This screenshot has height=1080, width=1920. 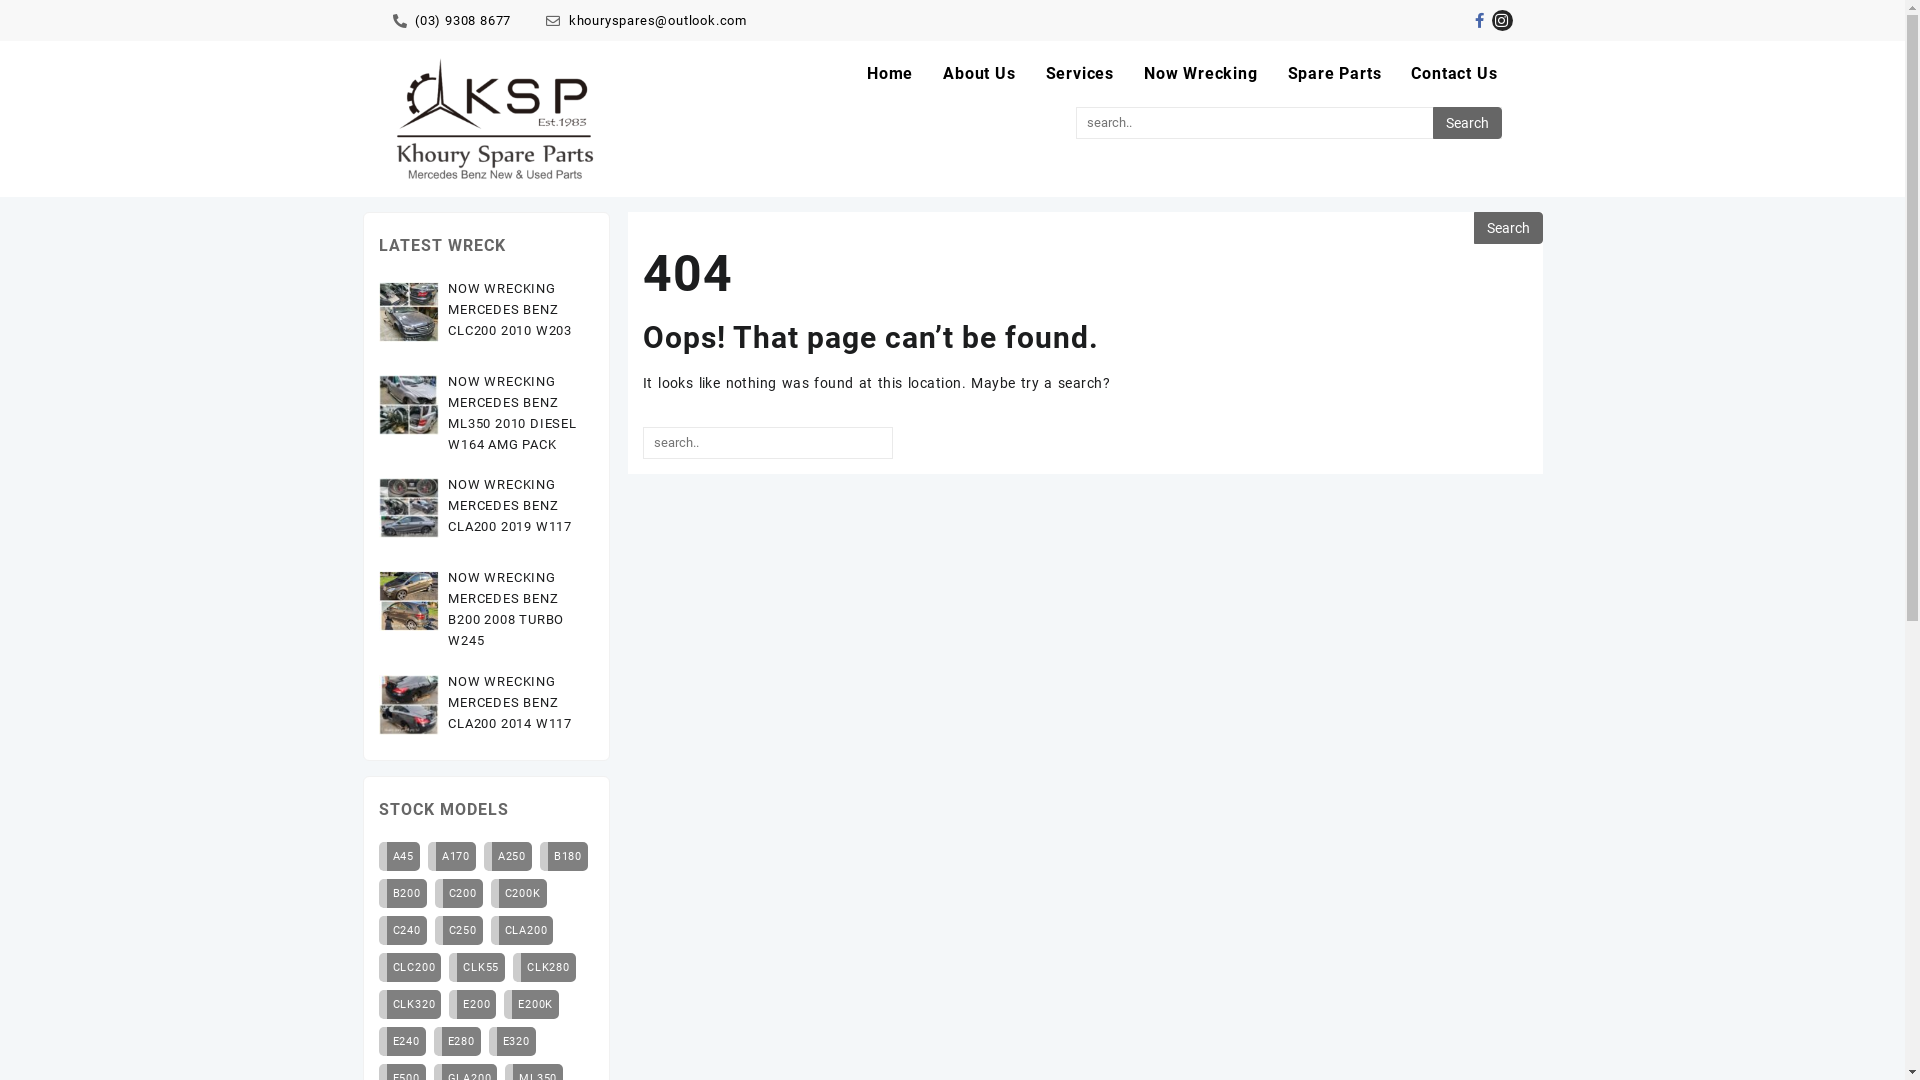 I want to click on (03) 9308 8677, so click(x=452, y=20).